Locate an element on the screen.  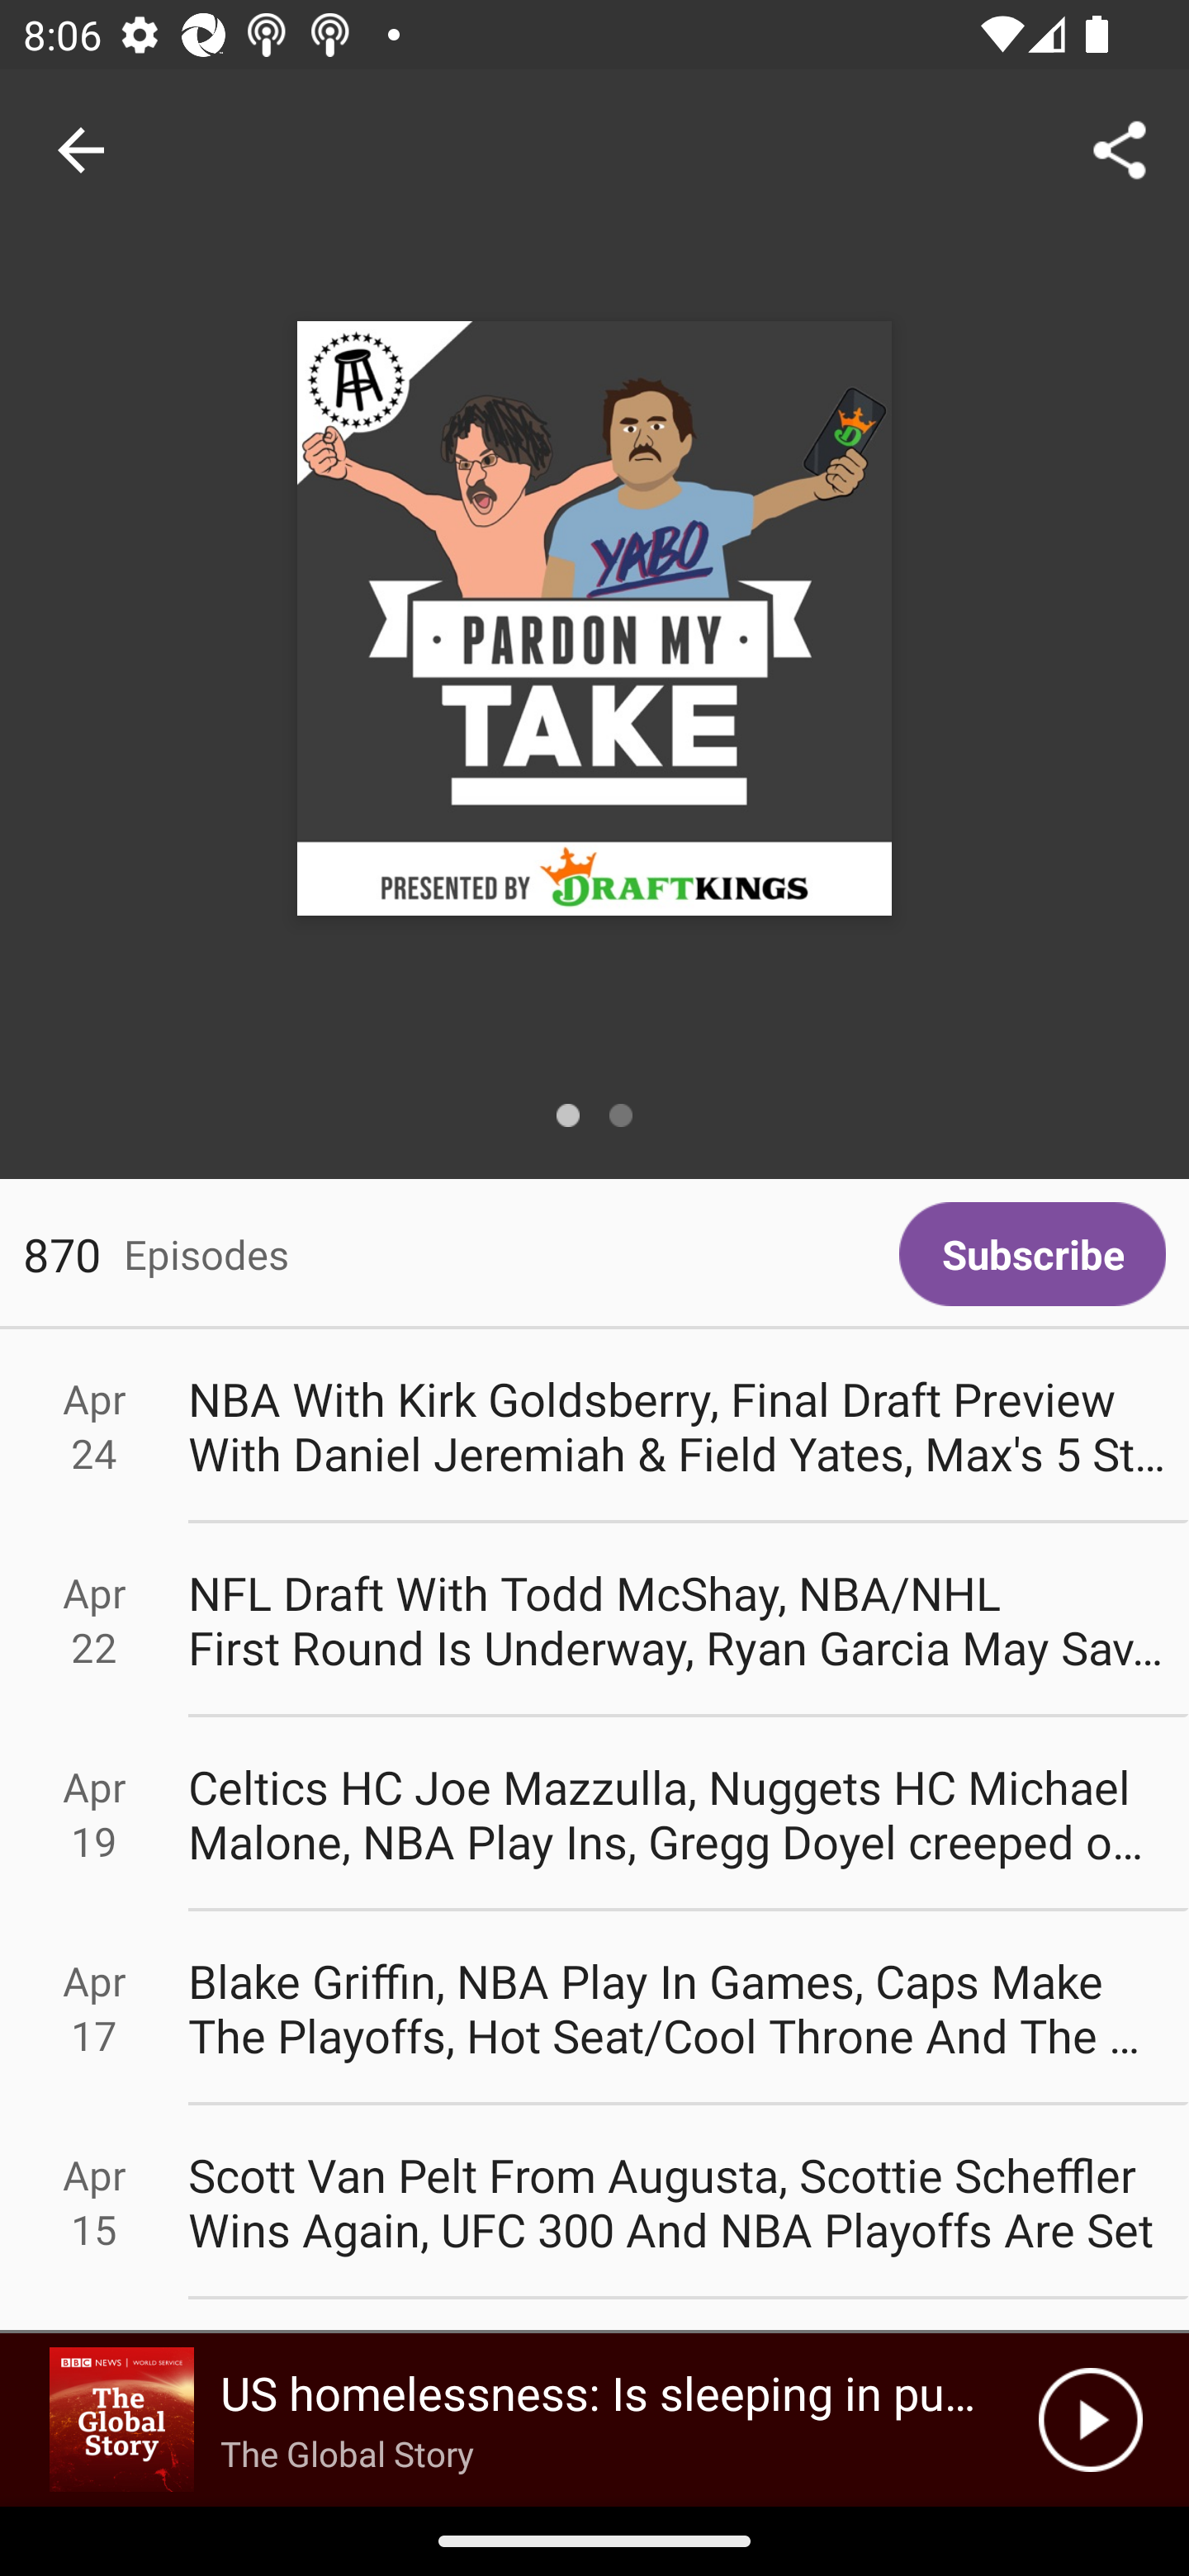
Share... is located at coordinates (1120, 149).